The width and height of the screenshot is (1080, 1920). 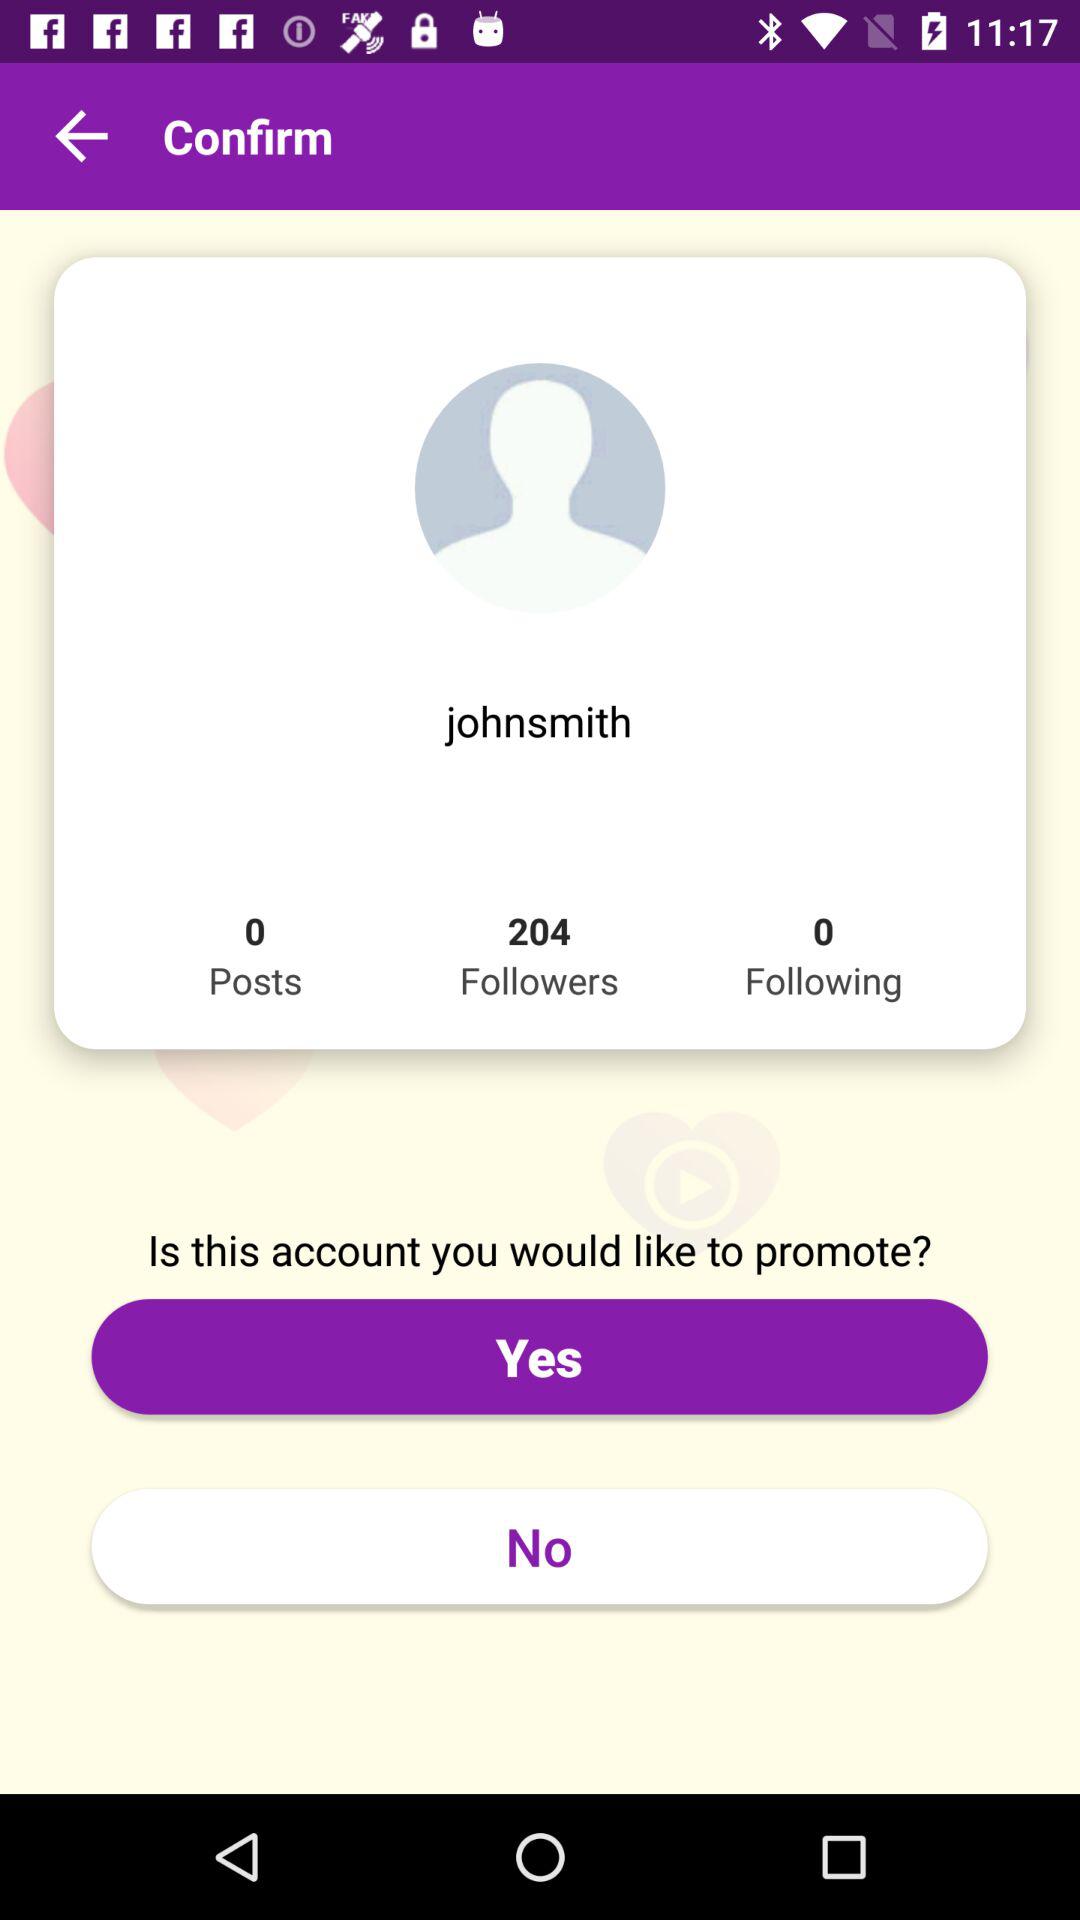 What do you see at coordinates (539, 1546) in the screenshot?
I see `open no item` at bounding box center [539, 1546].